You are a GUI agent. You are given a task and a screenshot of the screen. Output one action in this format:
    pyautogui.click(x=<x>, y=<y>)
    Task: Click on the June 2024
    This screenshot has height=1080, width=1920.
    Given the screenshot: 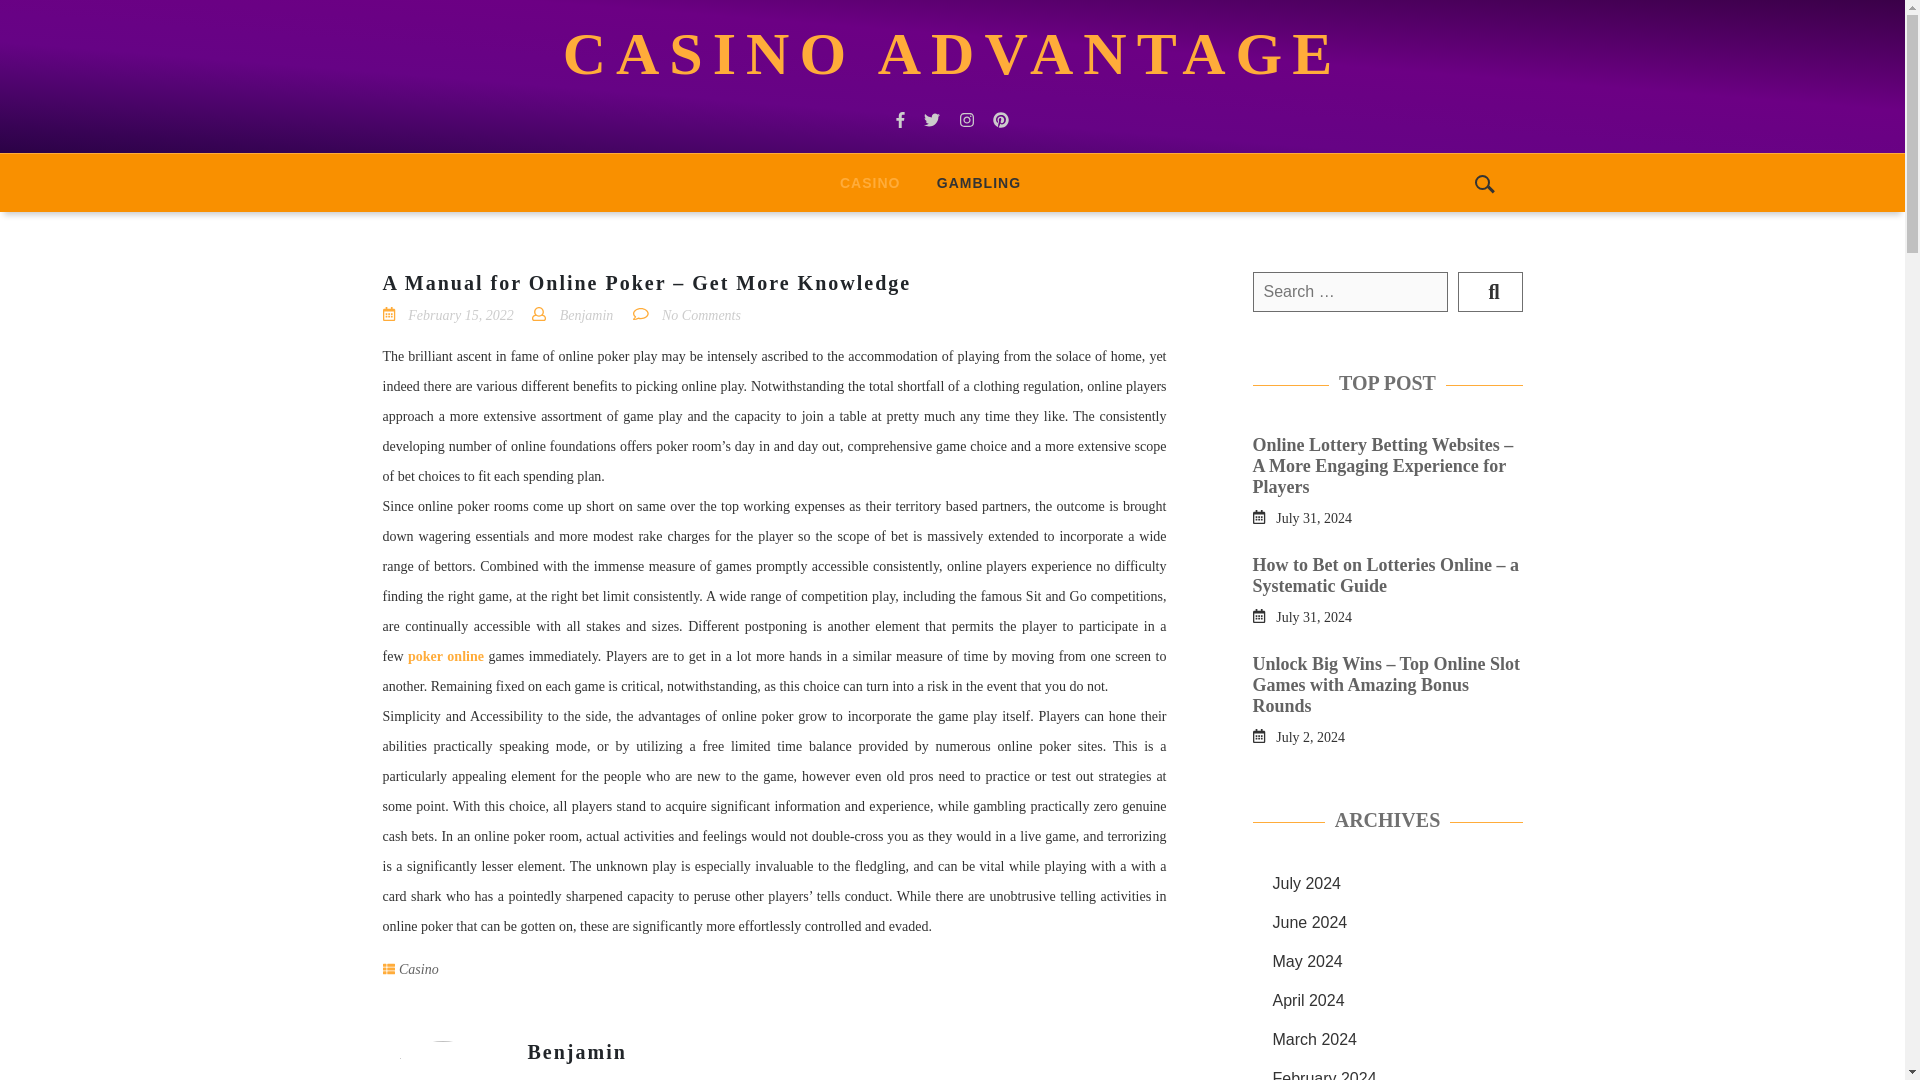 What is the action you would take?
    pyautogui.click(x=1309, y=922)
    